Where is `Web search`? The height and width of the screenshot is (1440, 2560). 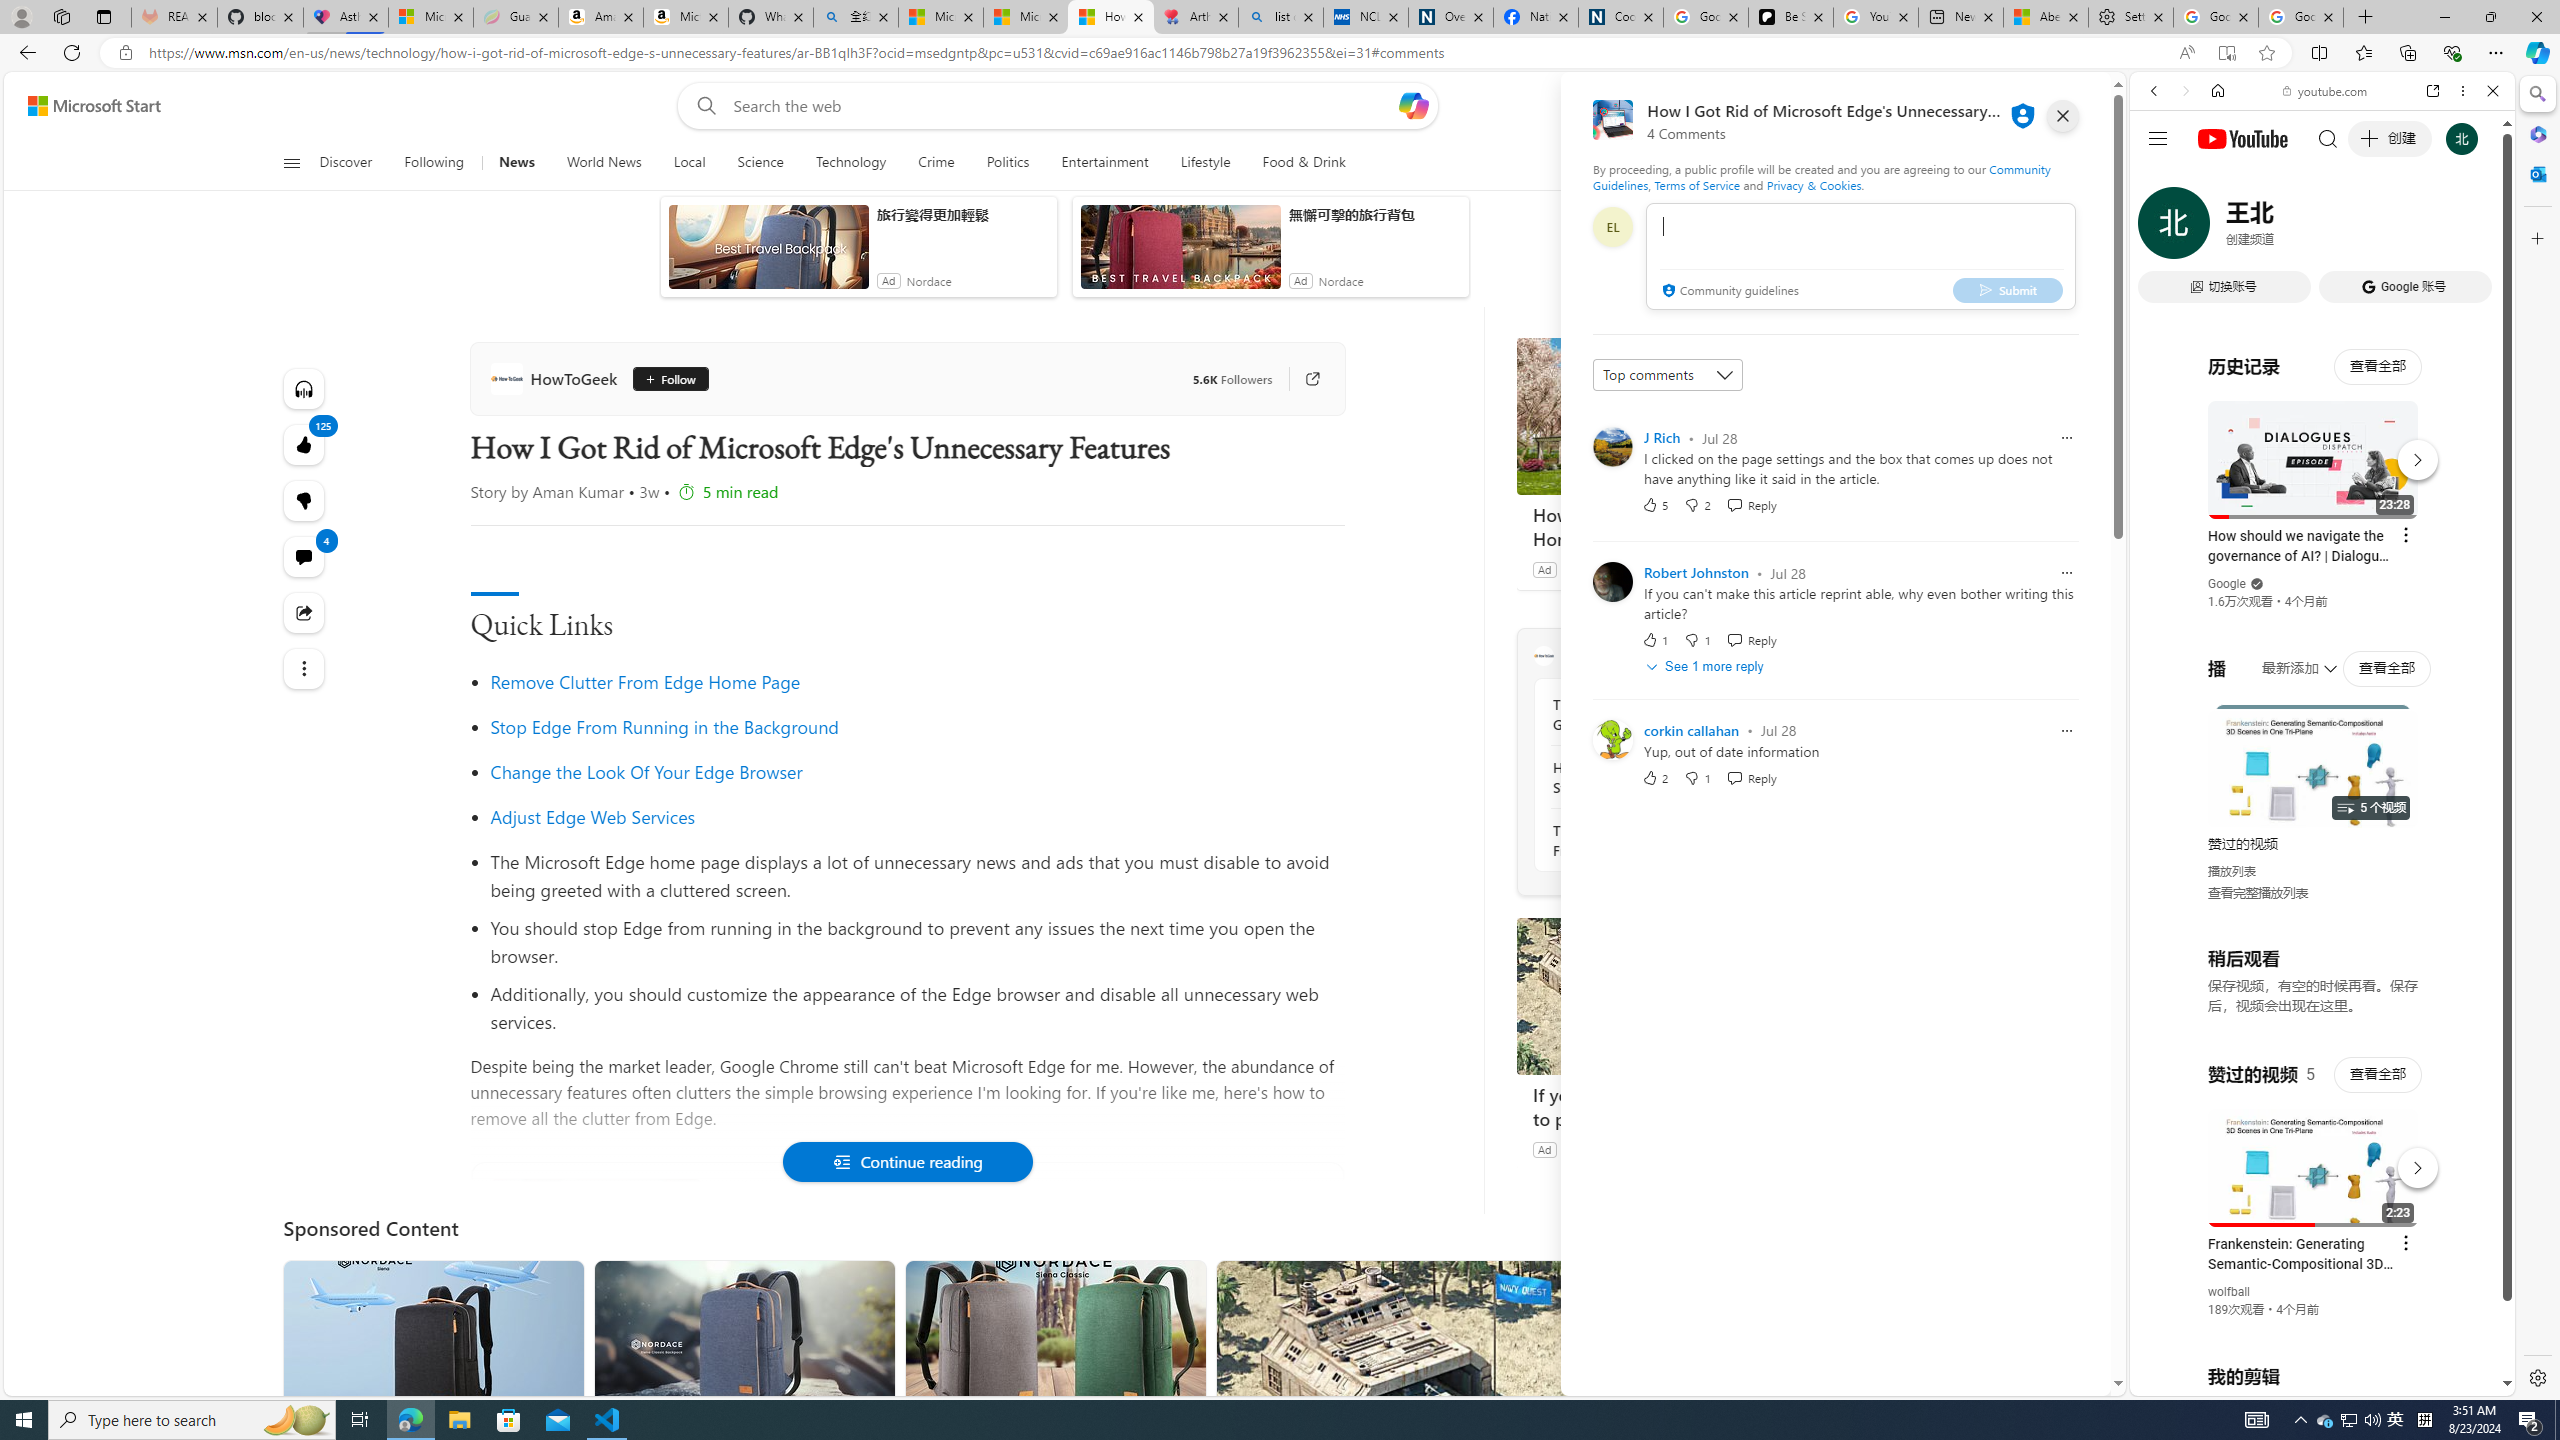
Web search is located at coordinates (701, 106).